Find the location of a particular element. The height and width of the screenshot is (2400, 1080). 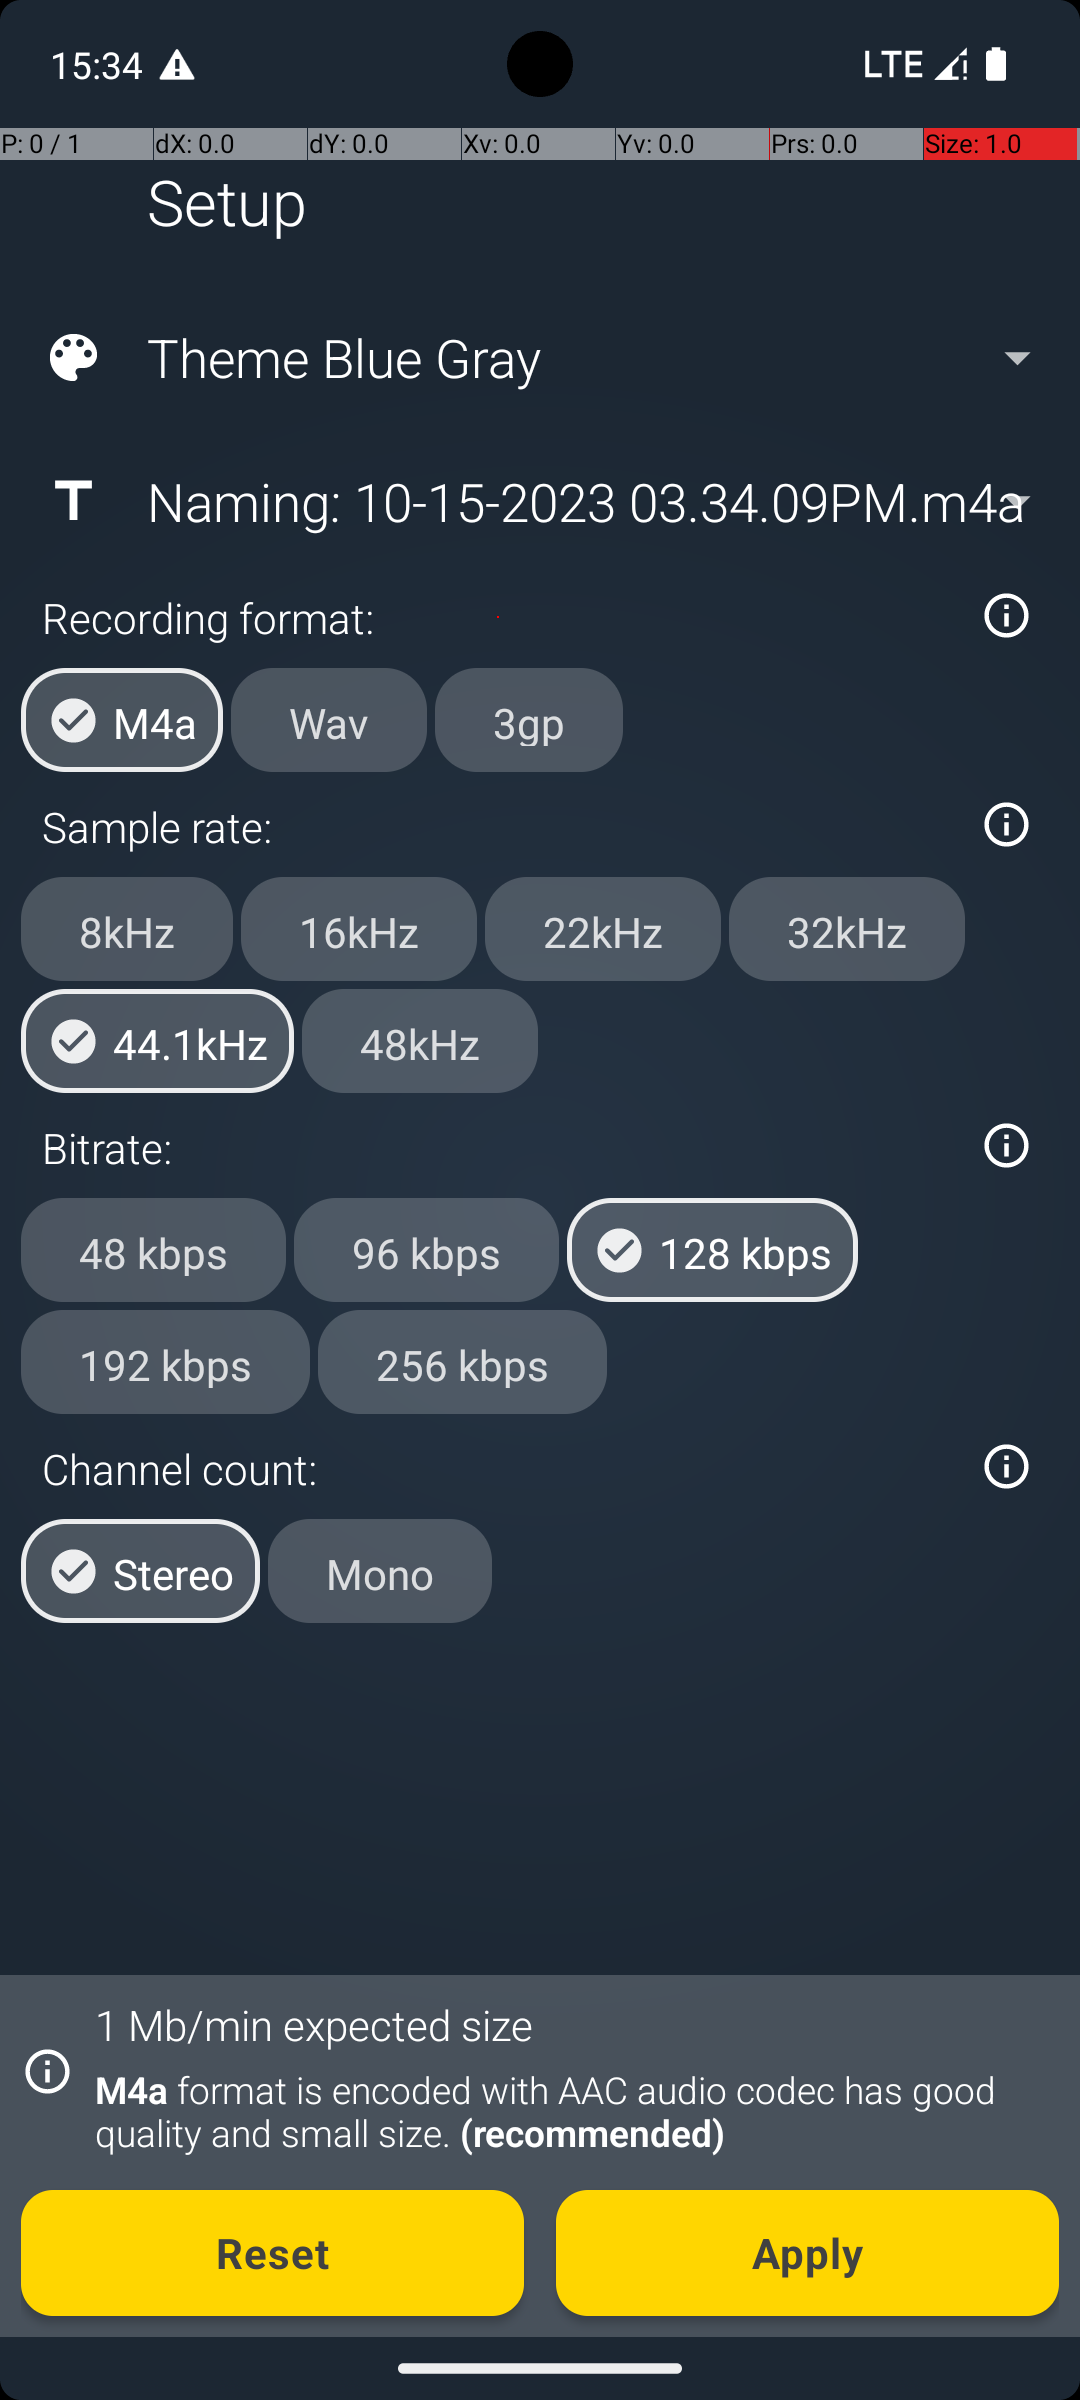

16kHz is located at coordinates (359, 929).